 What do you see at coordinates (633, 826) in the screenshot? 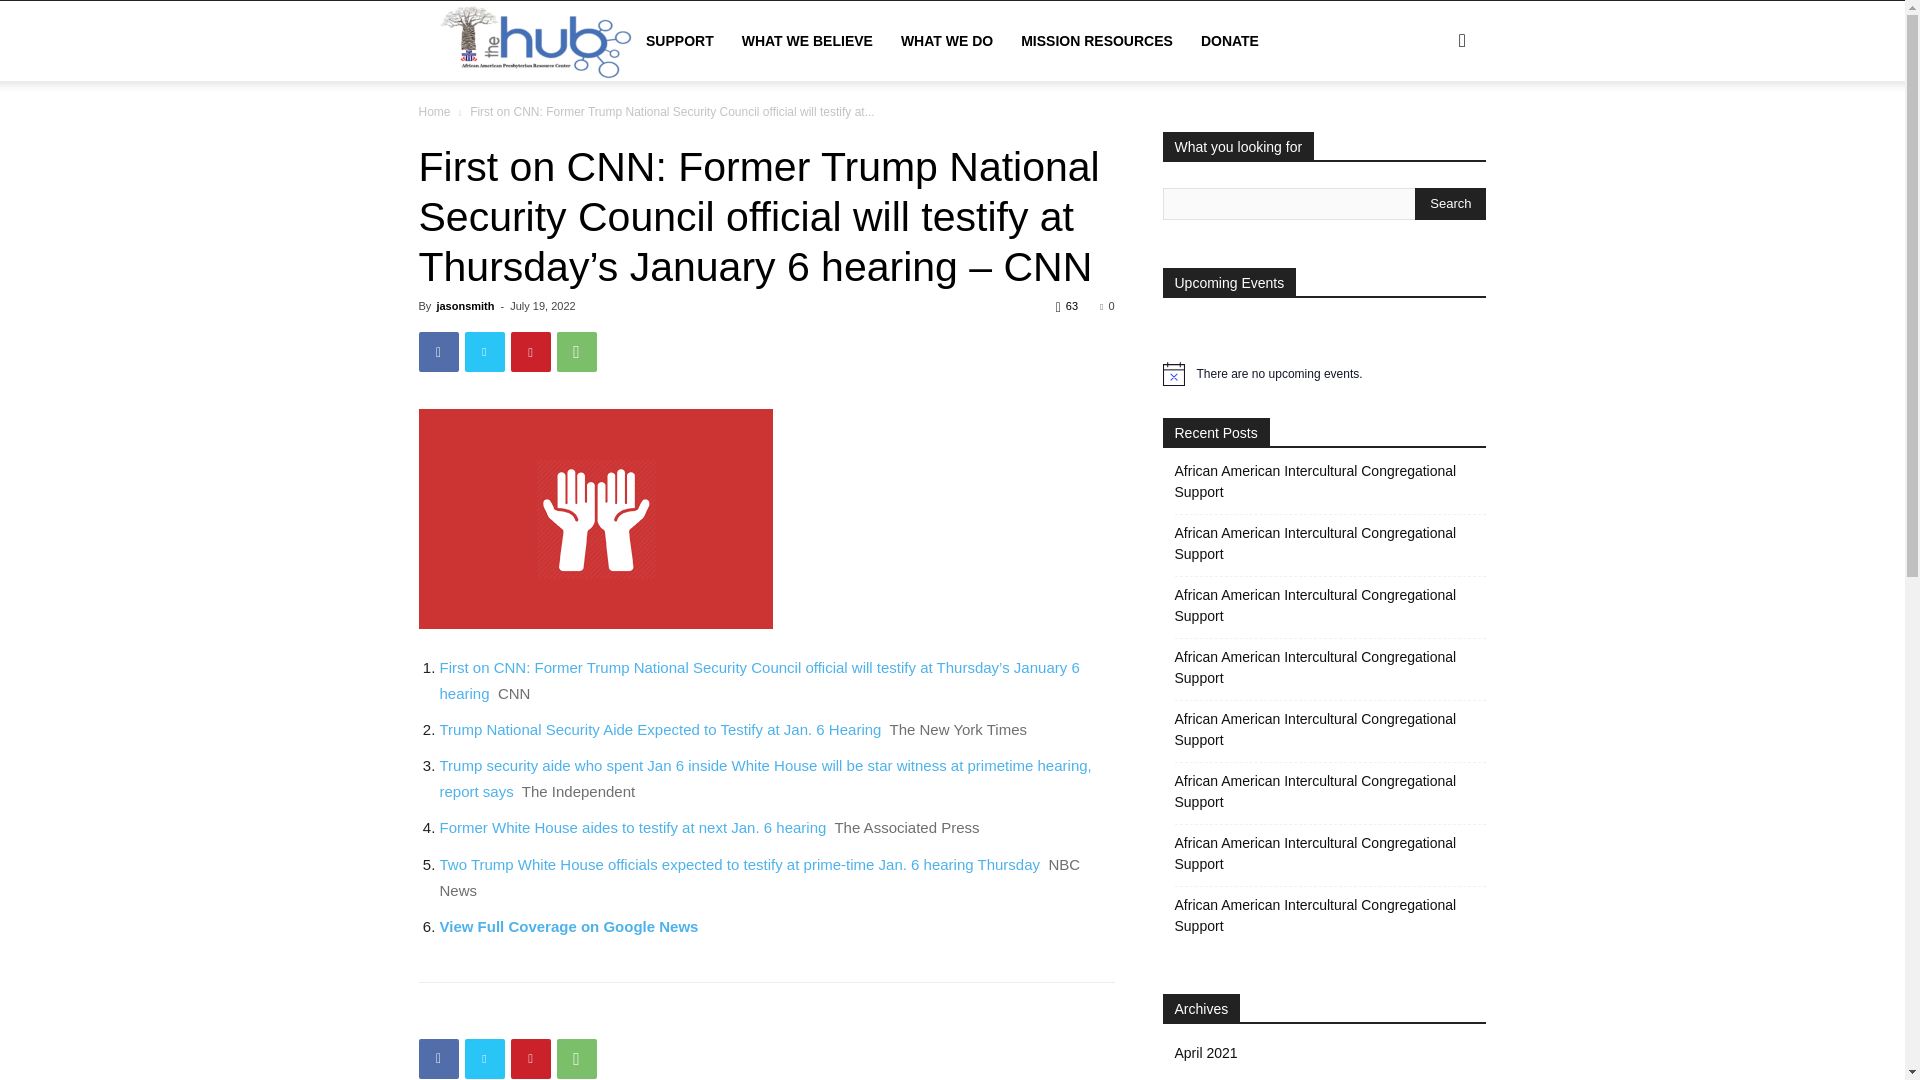
I see `Former White House aides to testify at next Jan. 6 hearing` at bounding box center [633, 826].